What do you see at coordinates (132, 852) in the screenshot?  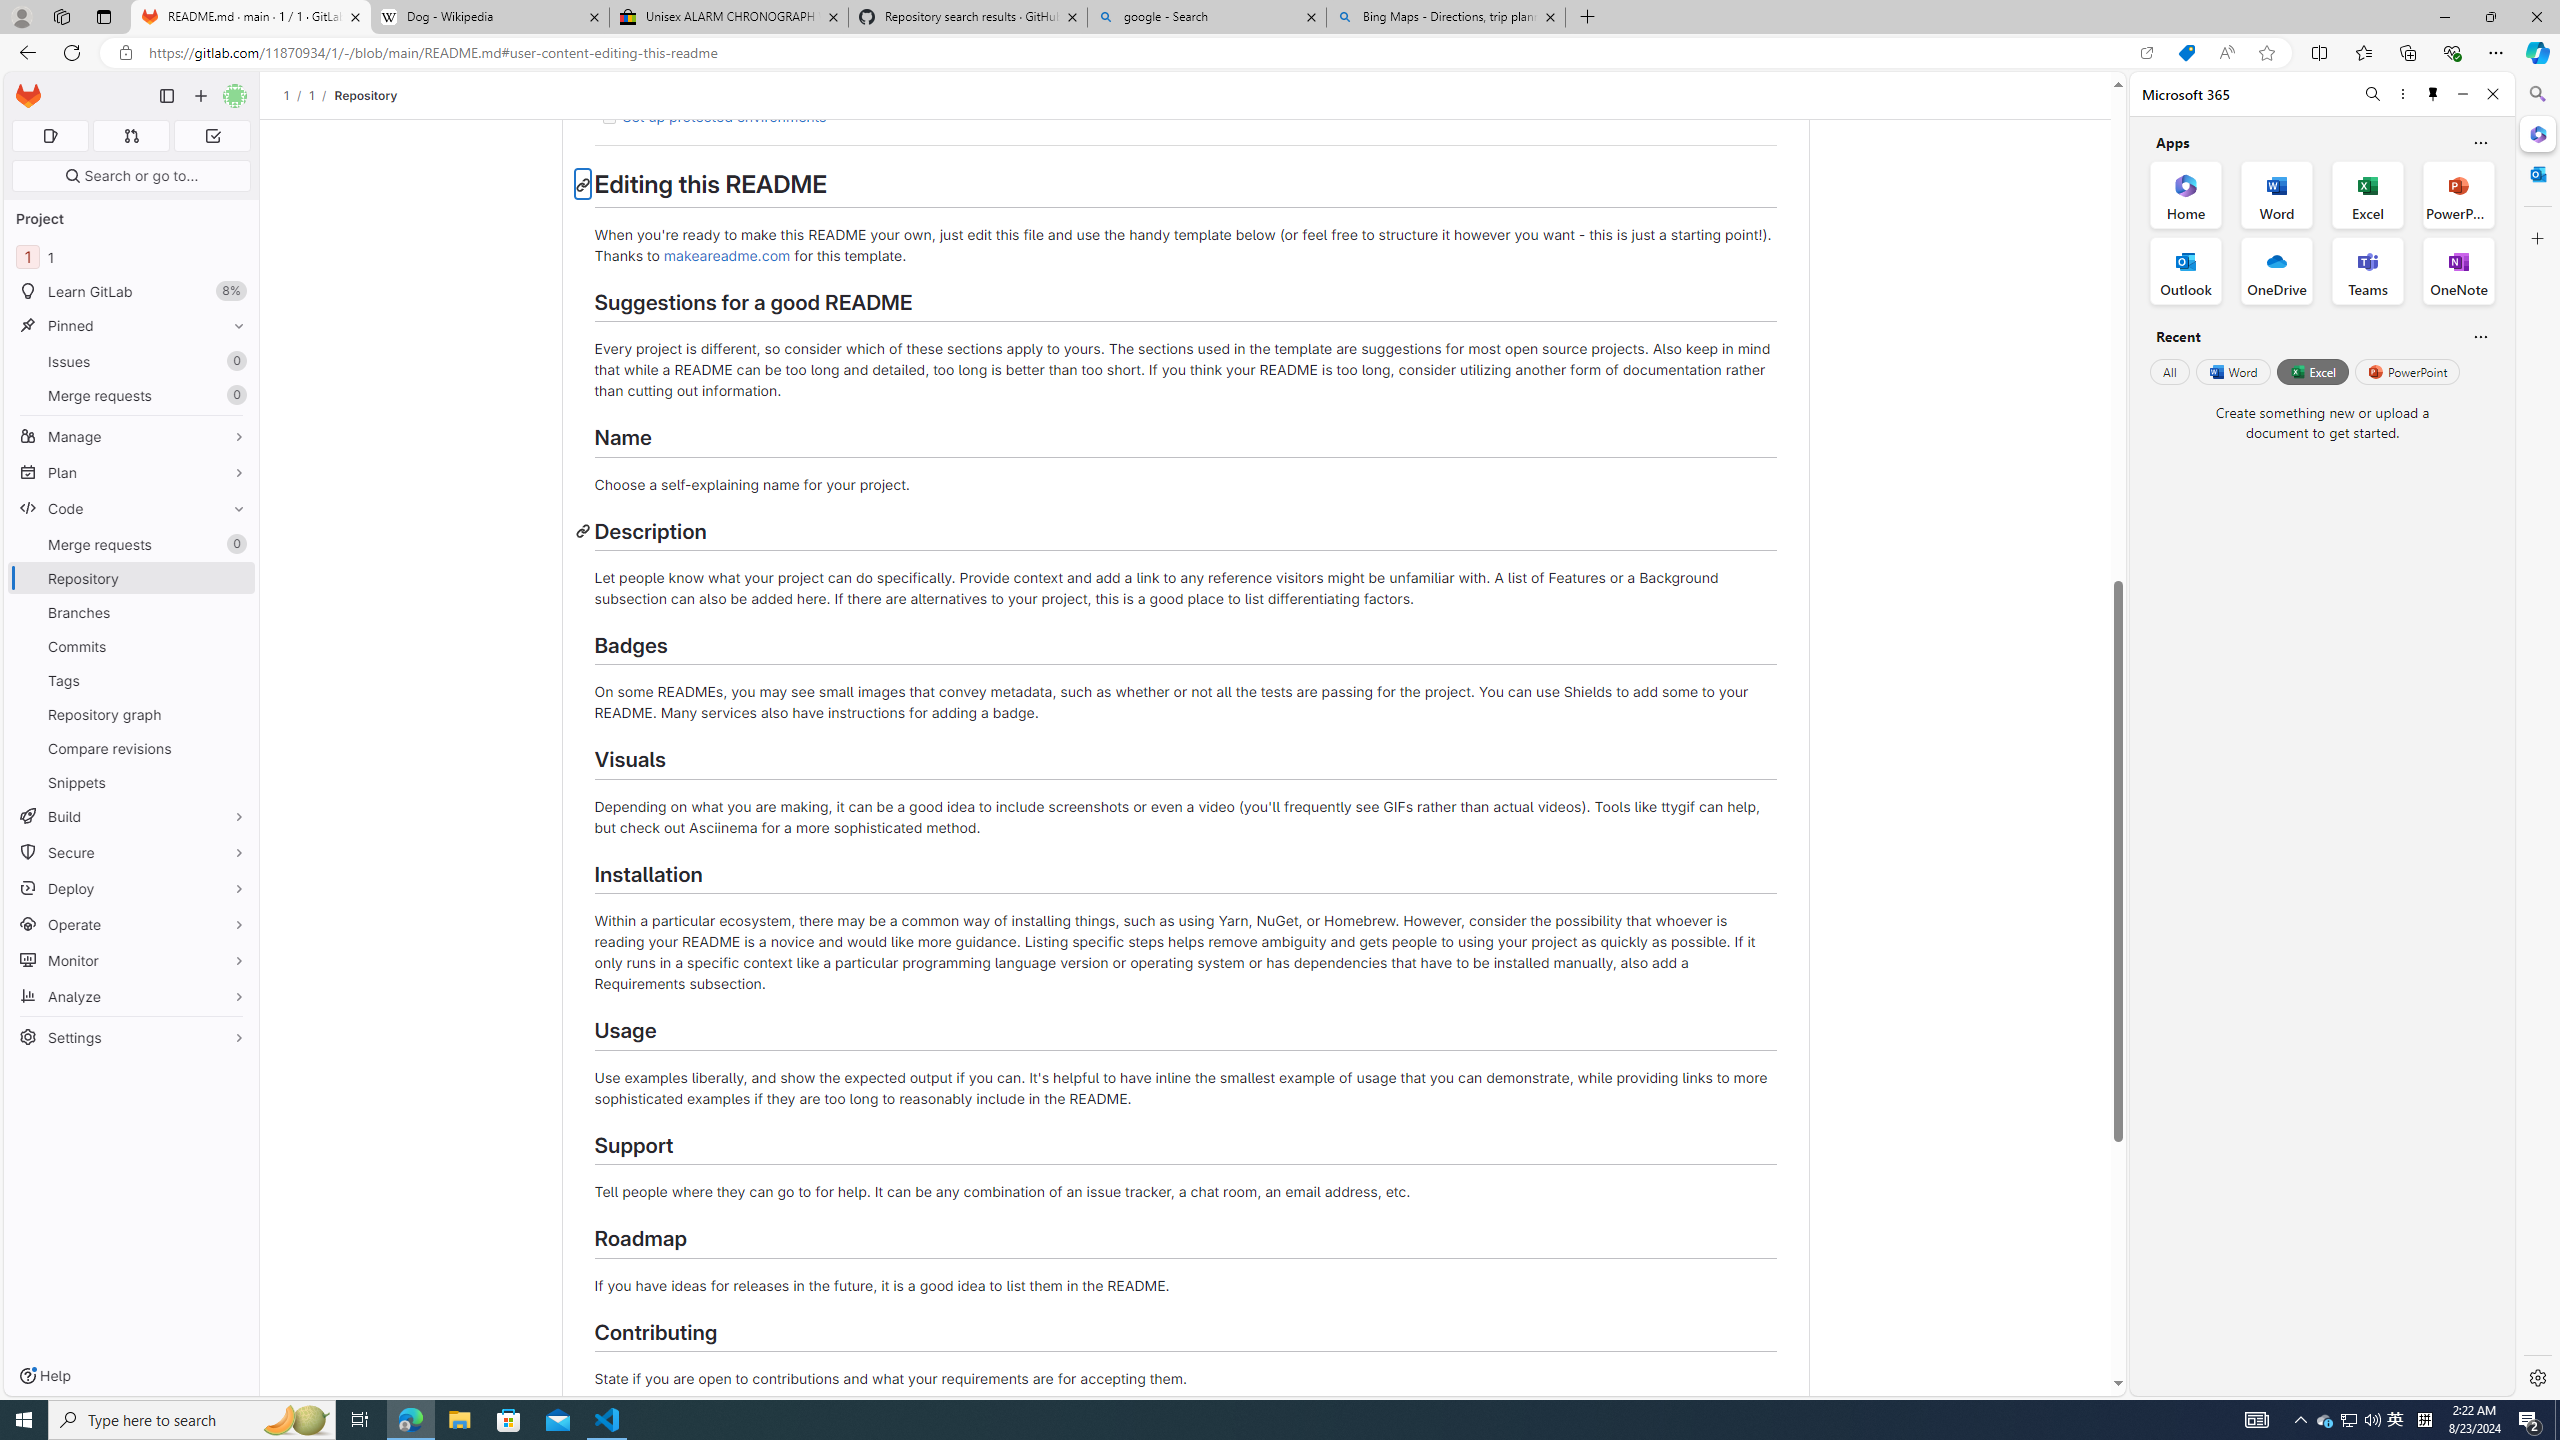 I see `Secure` at bounding box center [132, 852].